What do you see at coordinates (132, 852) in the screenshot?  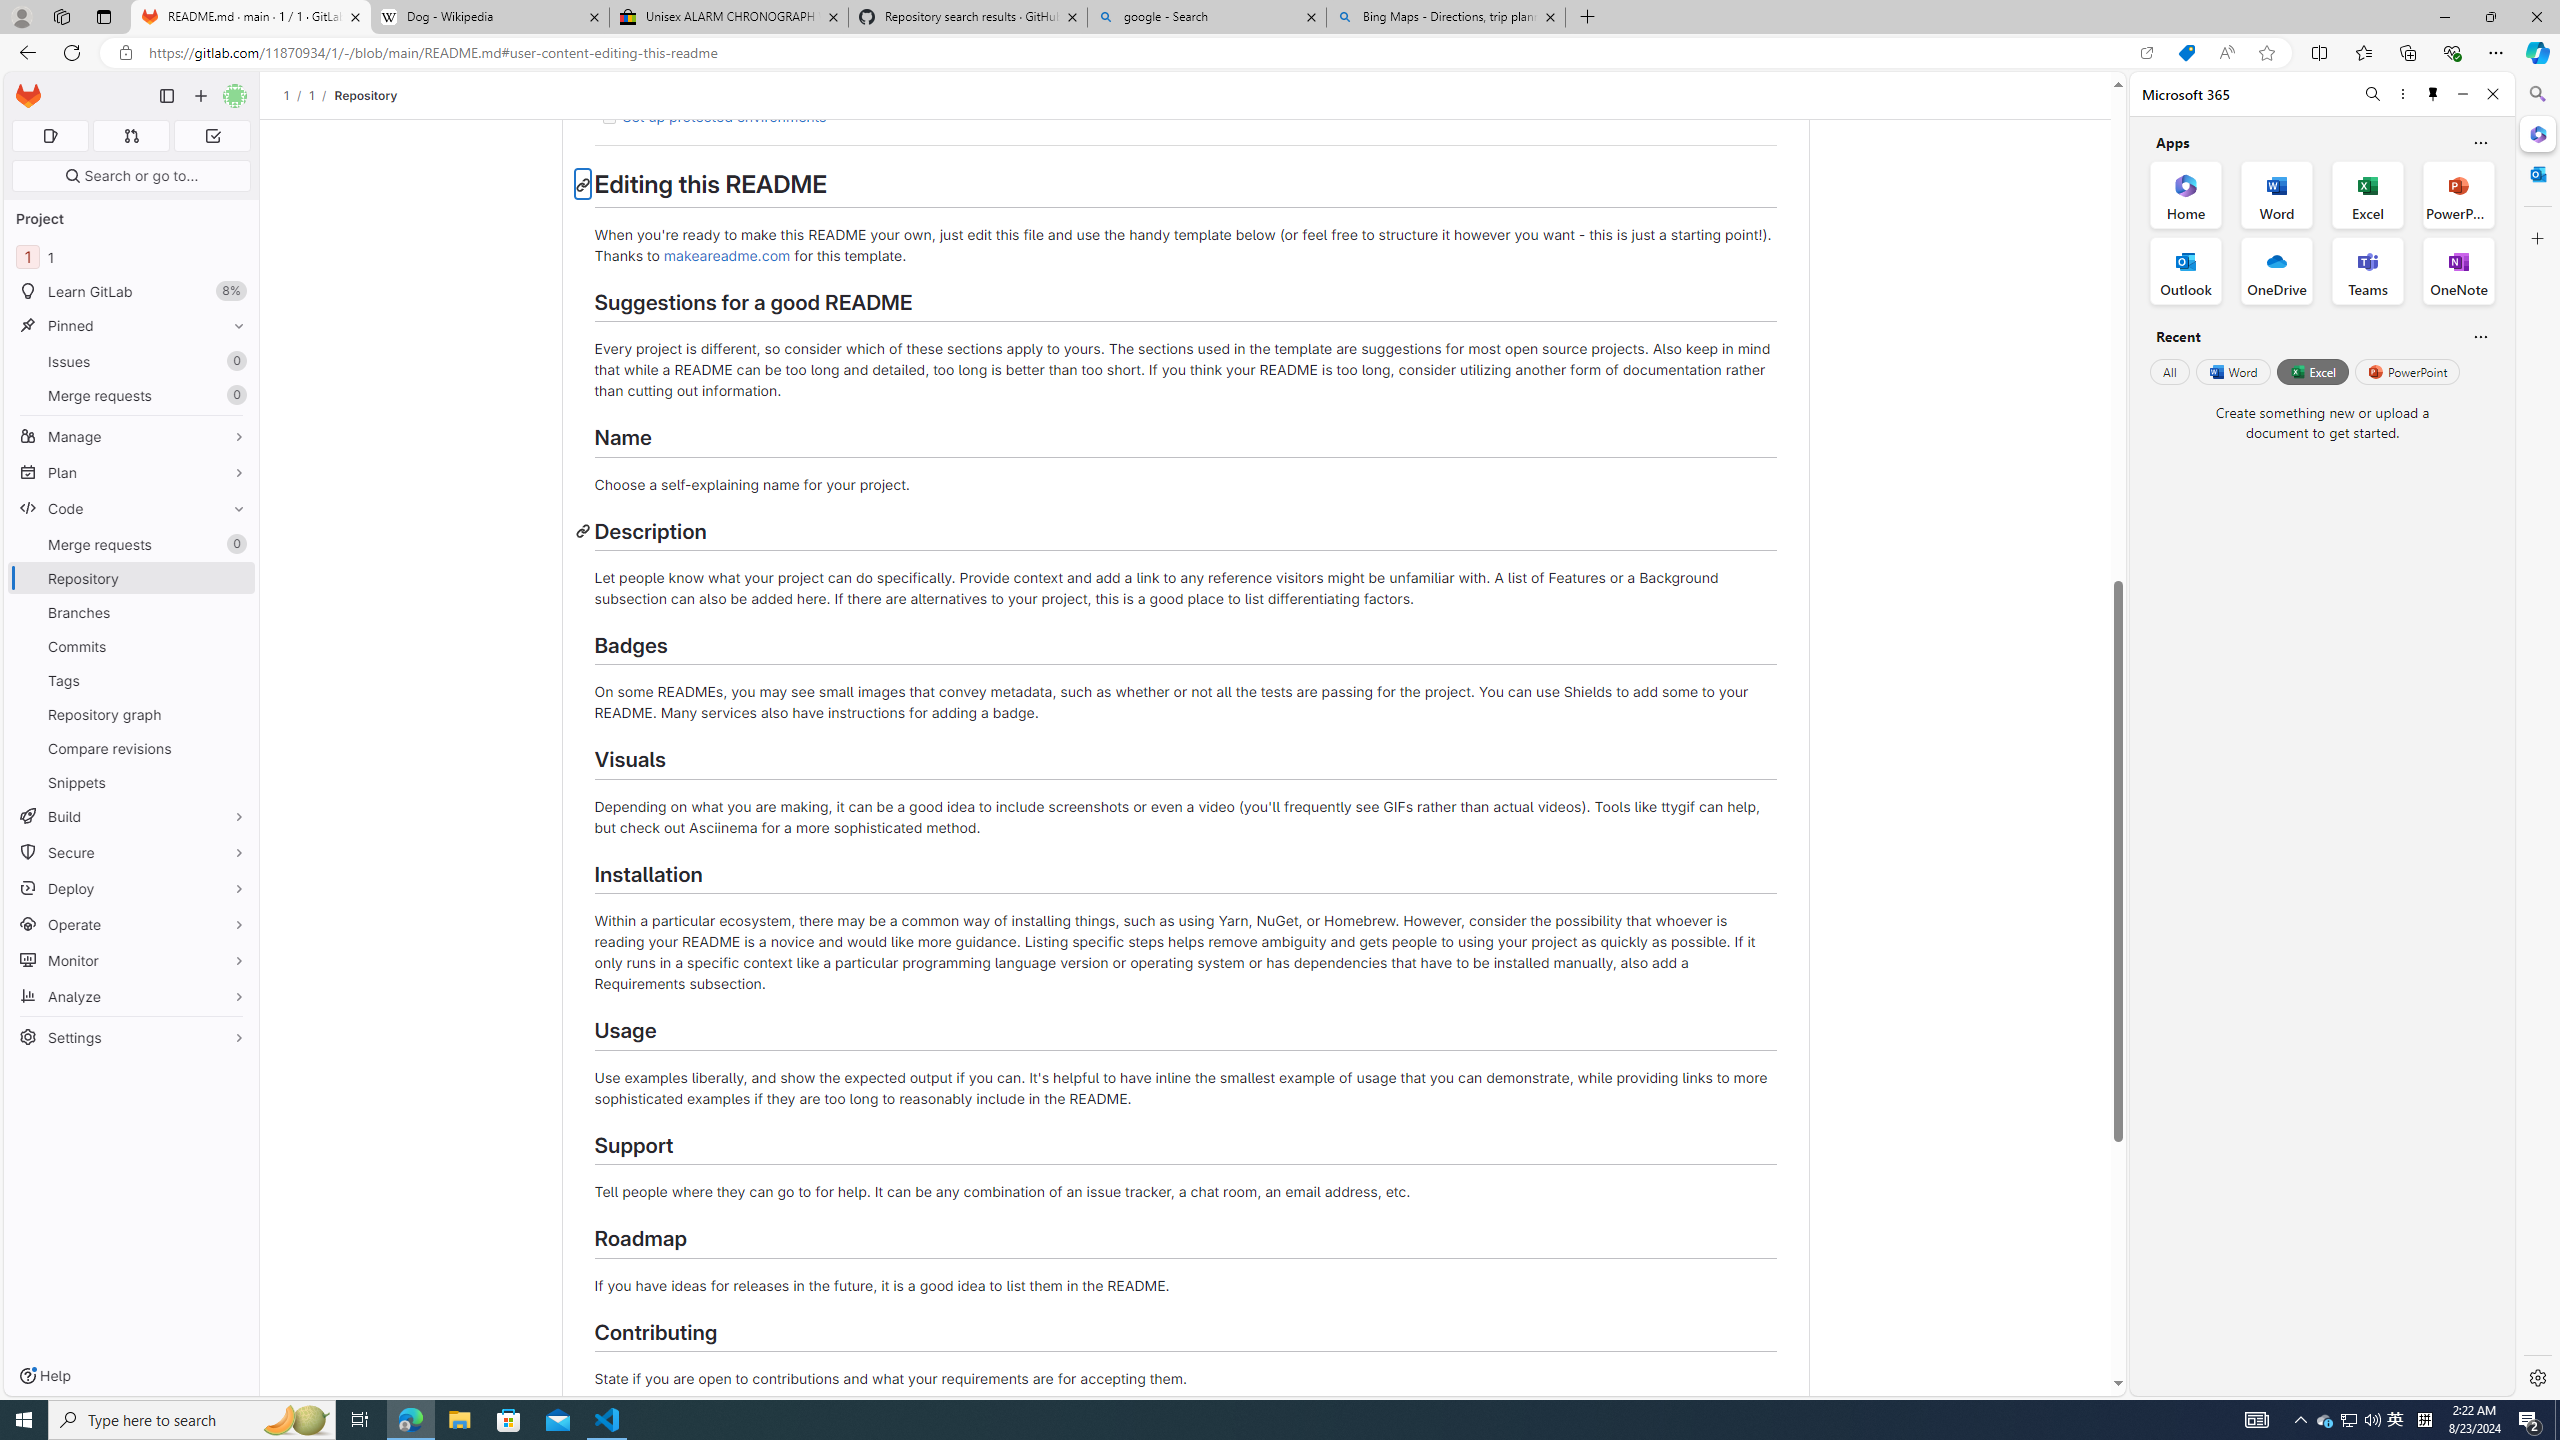 I see `Secure` at bounding box center [132, 852].